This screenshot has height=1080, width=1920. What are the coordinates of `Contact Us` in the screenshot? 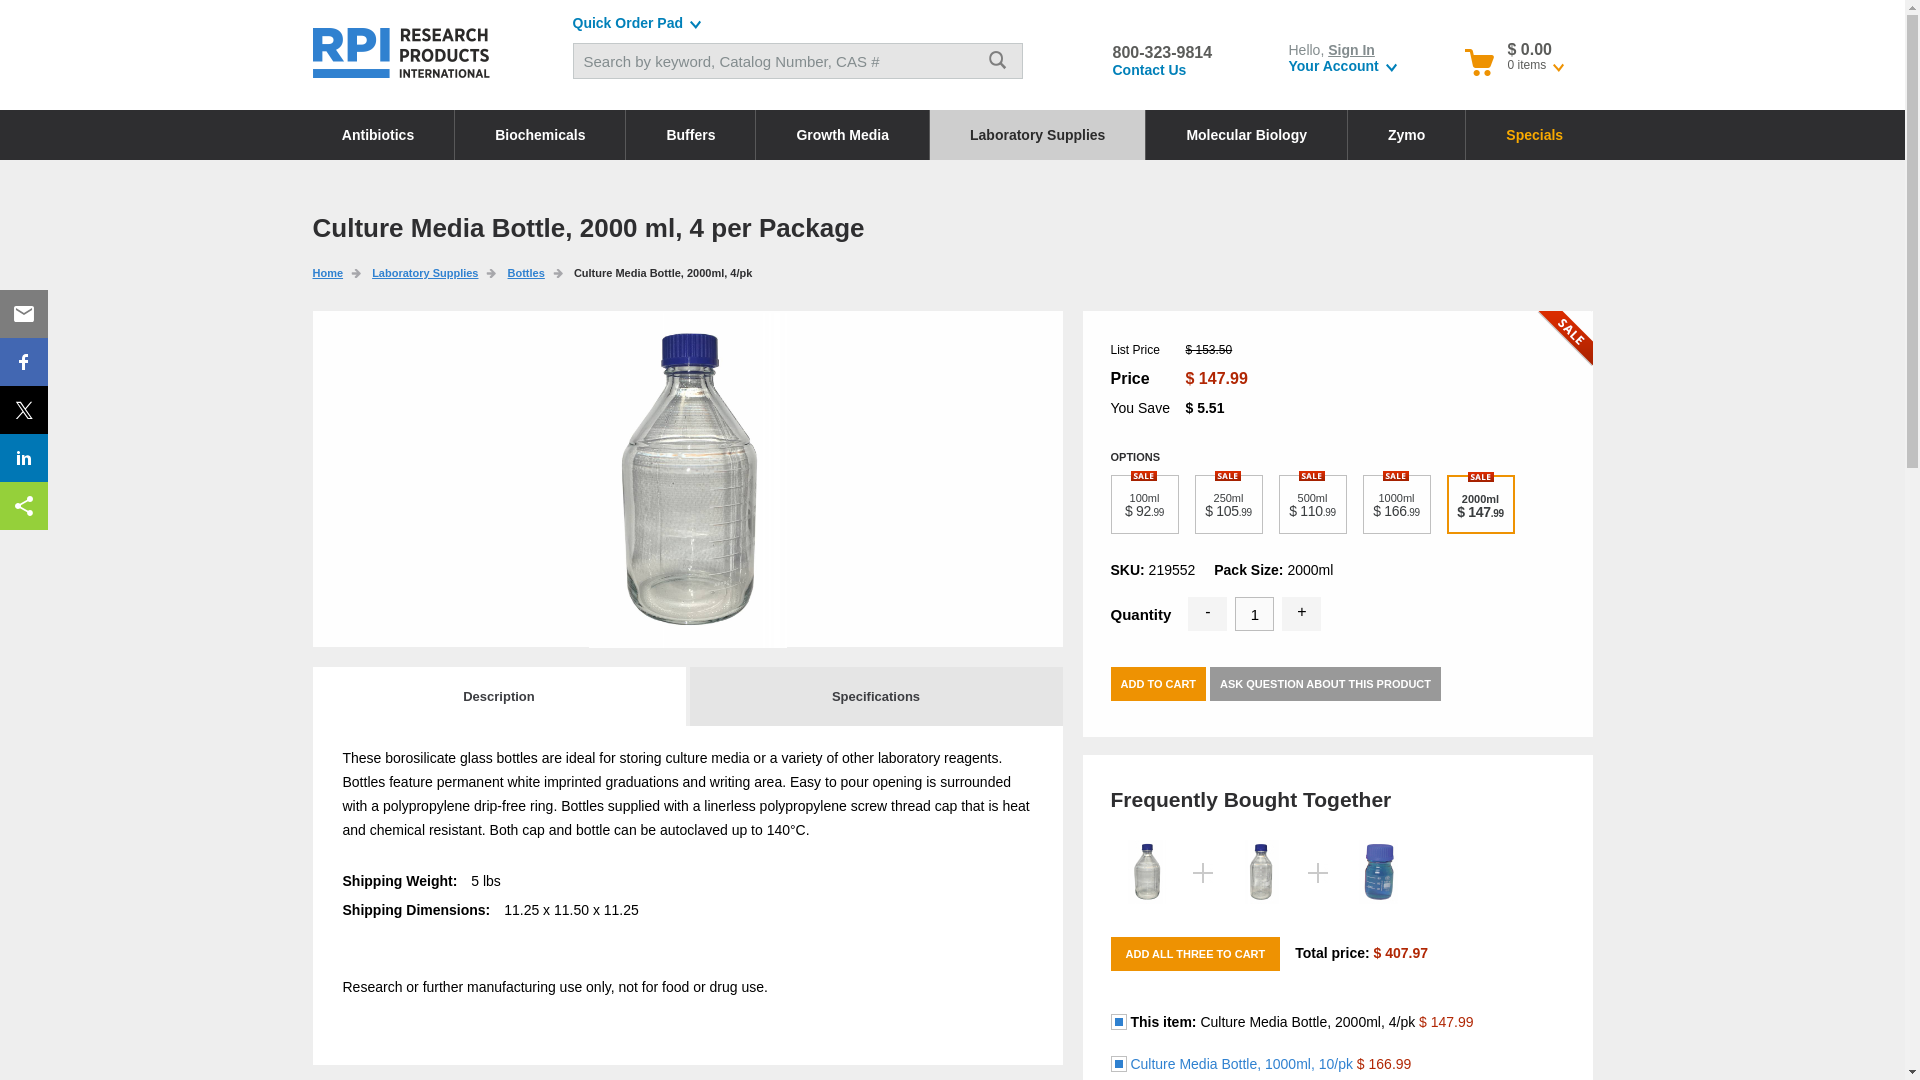 It's located at (1148, 69).